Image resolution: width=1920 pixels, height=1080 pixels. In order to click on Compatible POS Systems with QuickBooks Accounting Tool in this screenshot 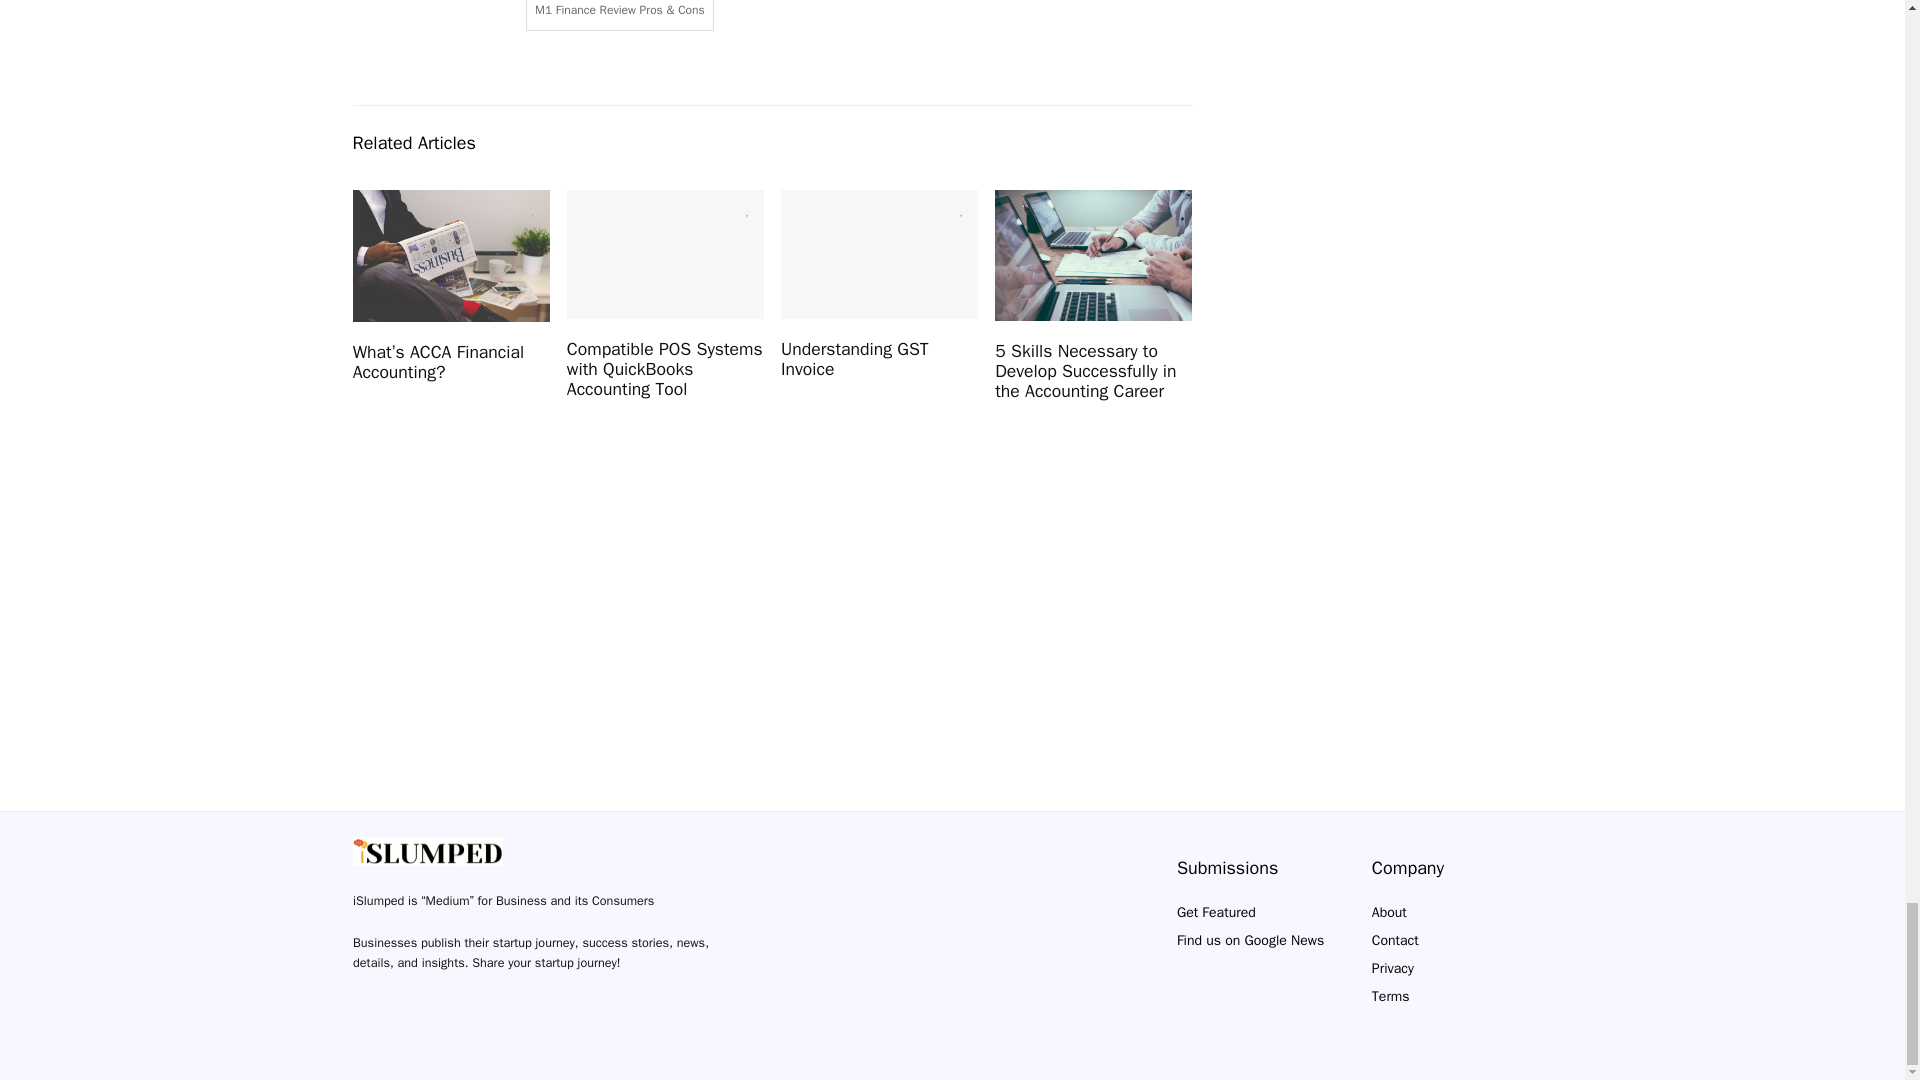, I will do `click(664, 368)`.